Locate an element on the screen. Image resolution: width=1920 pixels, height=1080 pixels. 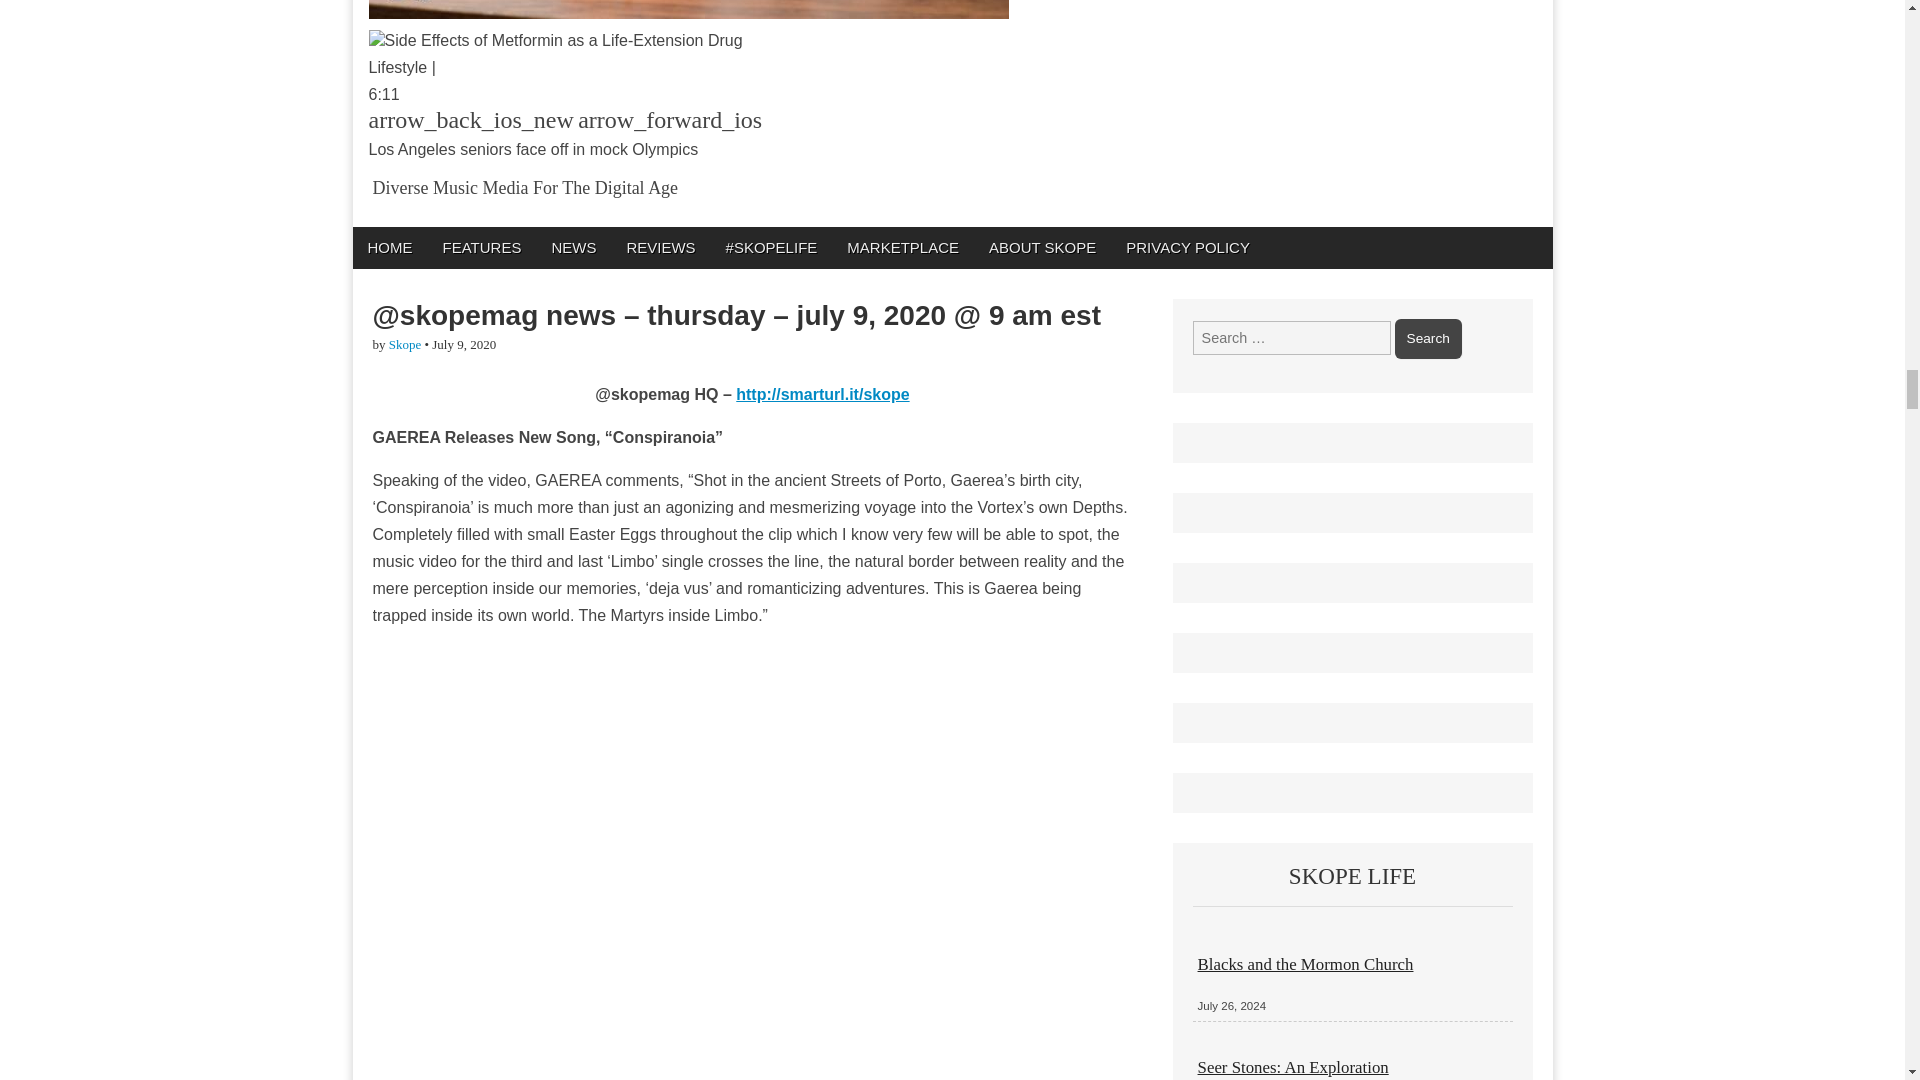
PRIVACY POLICY is located at coordinates (1188, 246).